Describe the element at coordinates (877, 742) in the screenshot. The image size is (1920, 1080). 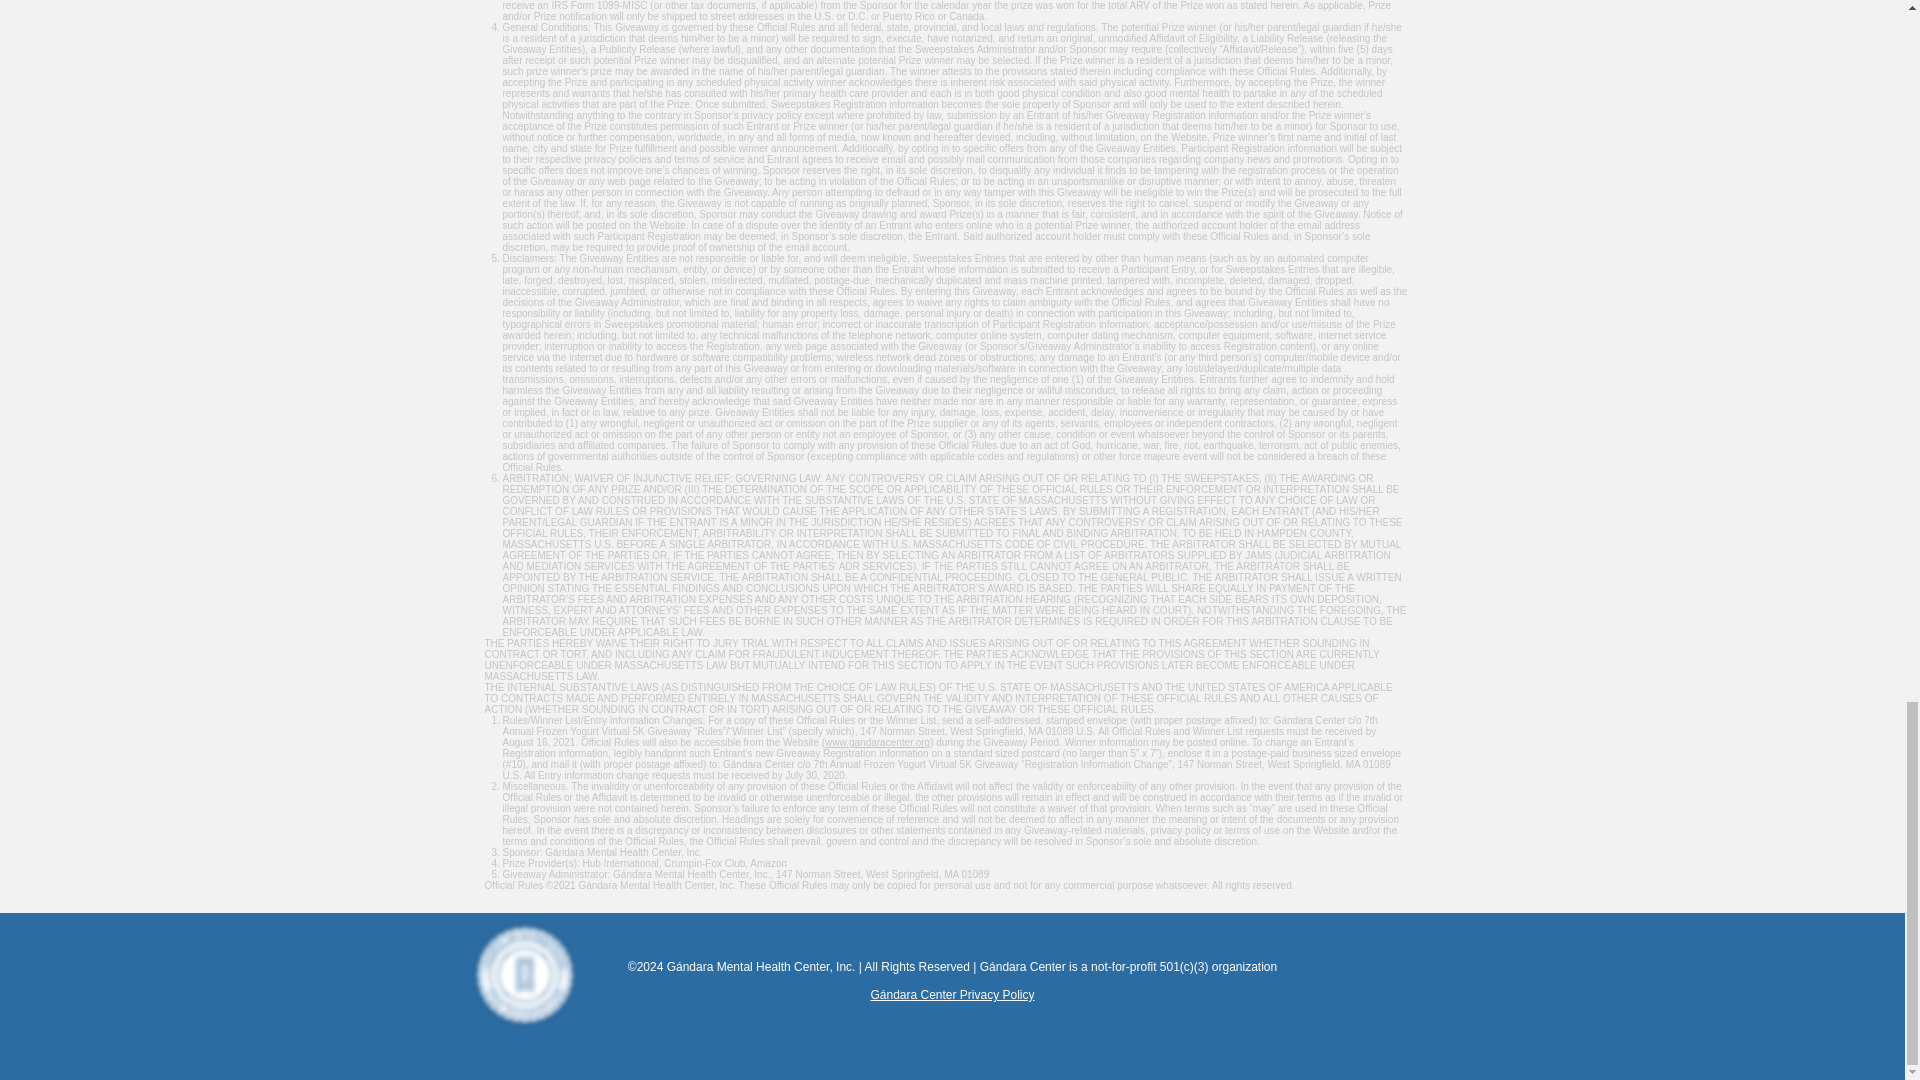
I see `www.gandaracenter.org` at that location.